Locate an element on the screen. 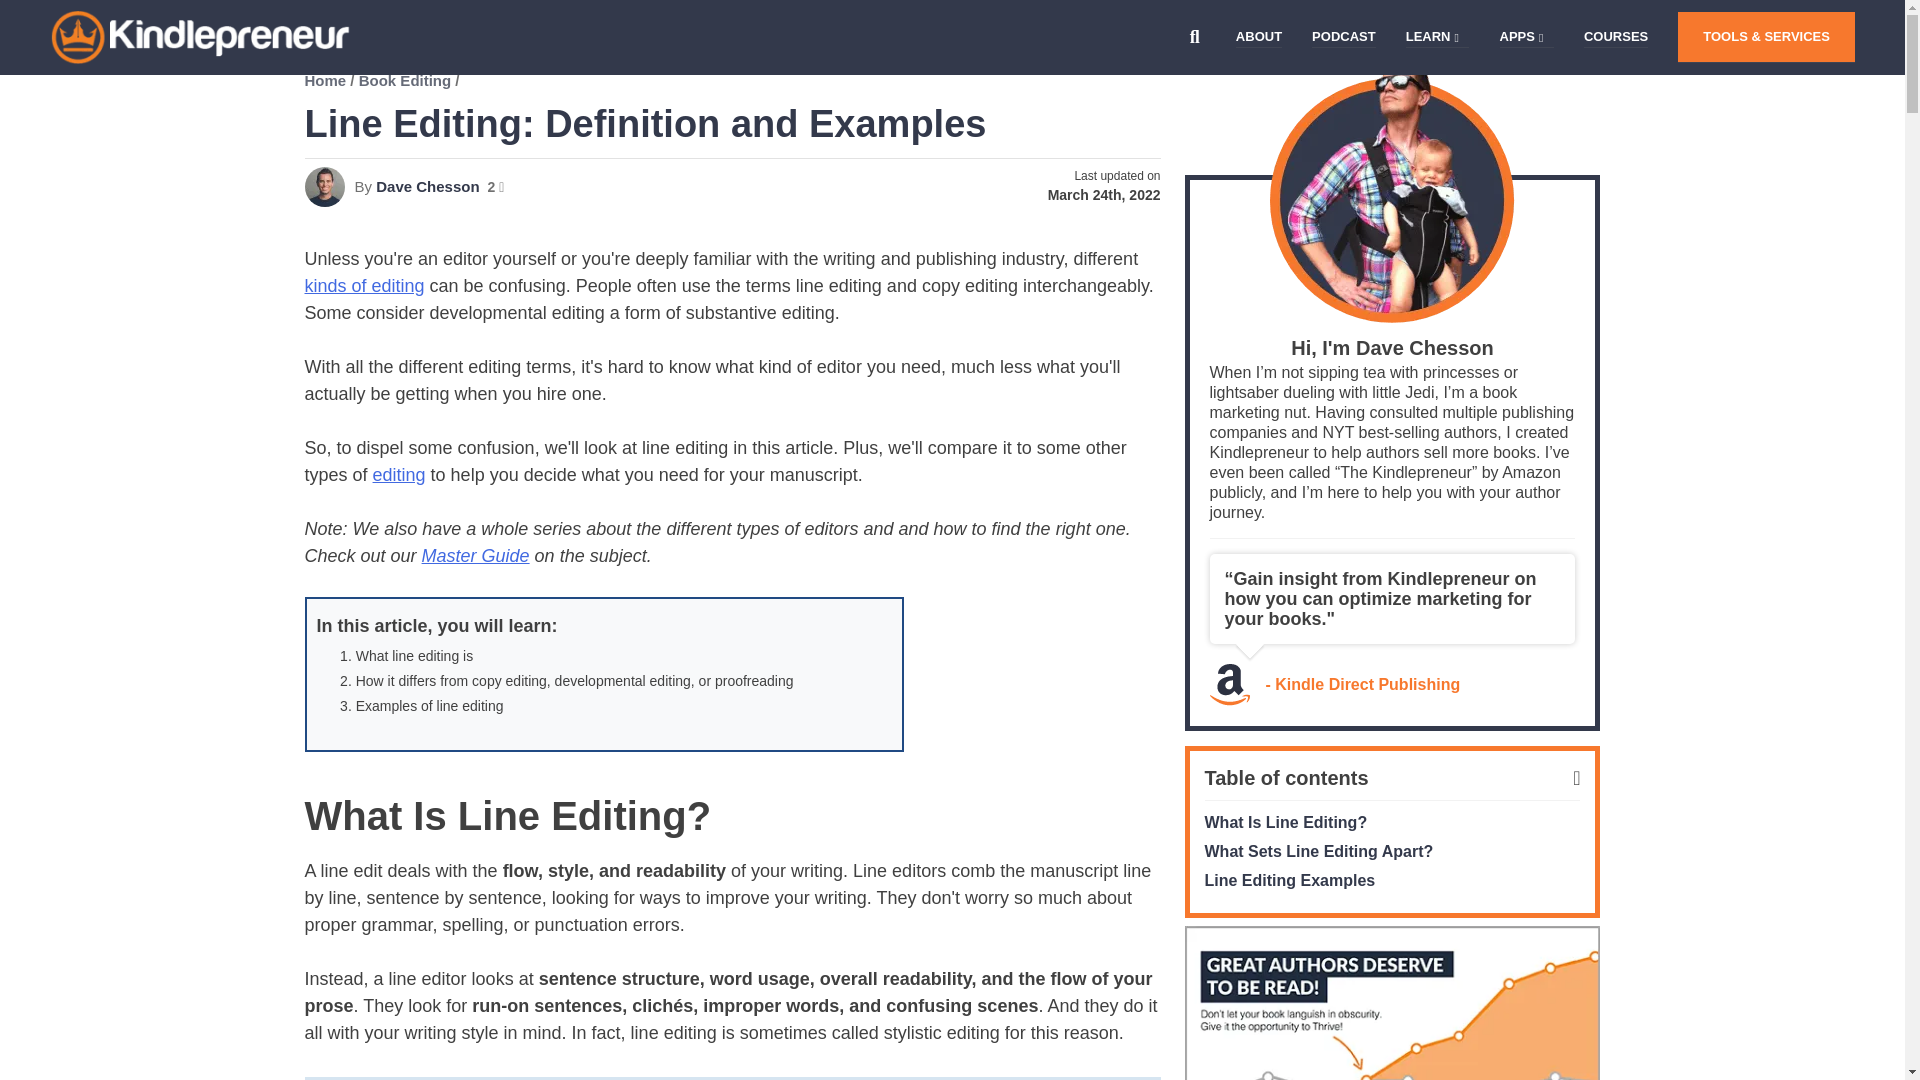  COURSES is located at coordinates (1616, 37).